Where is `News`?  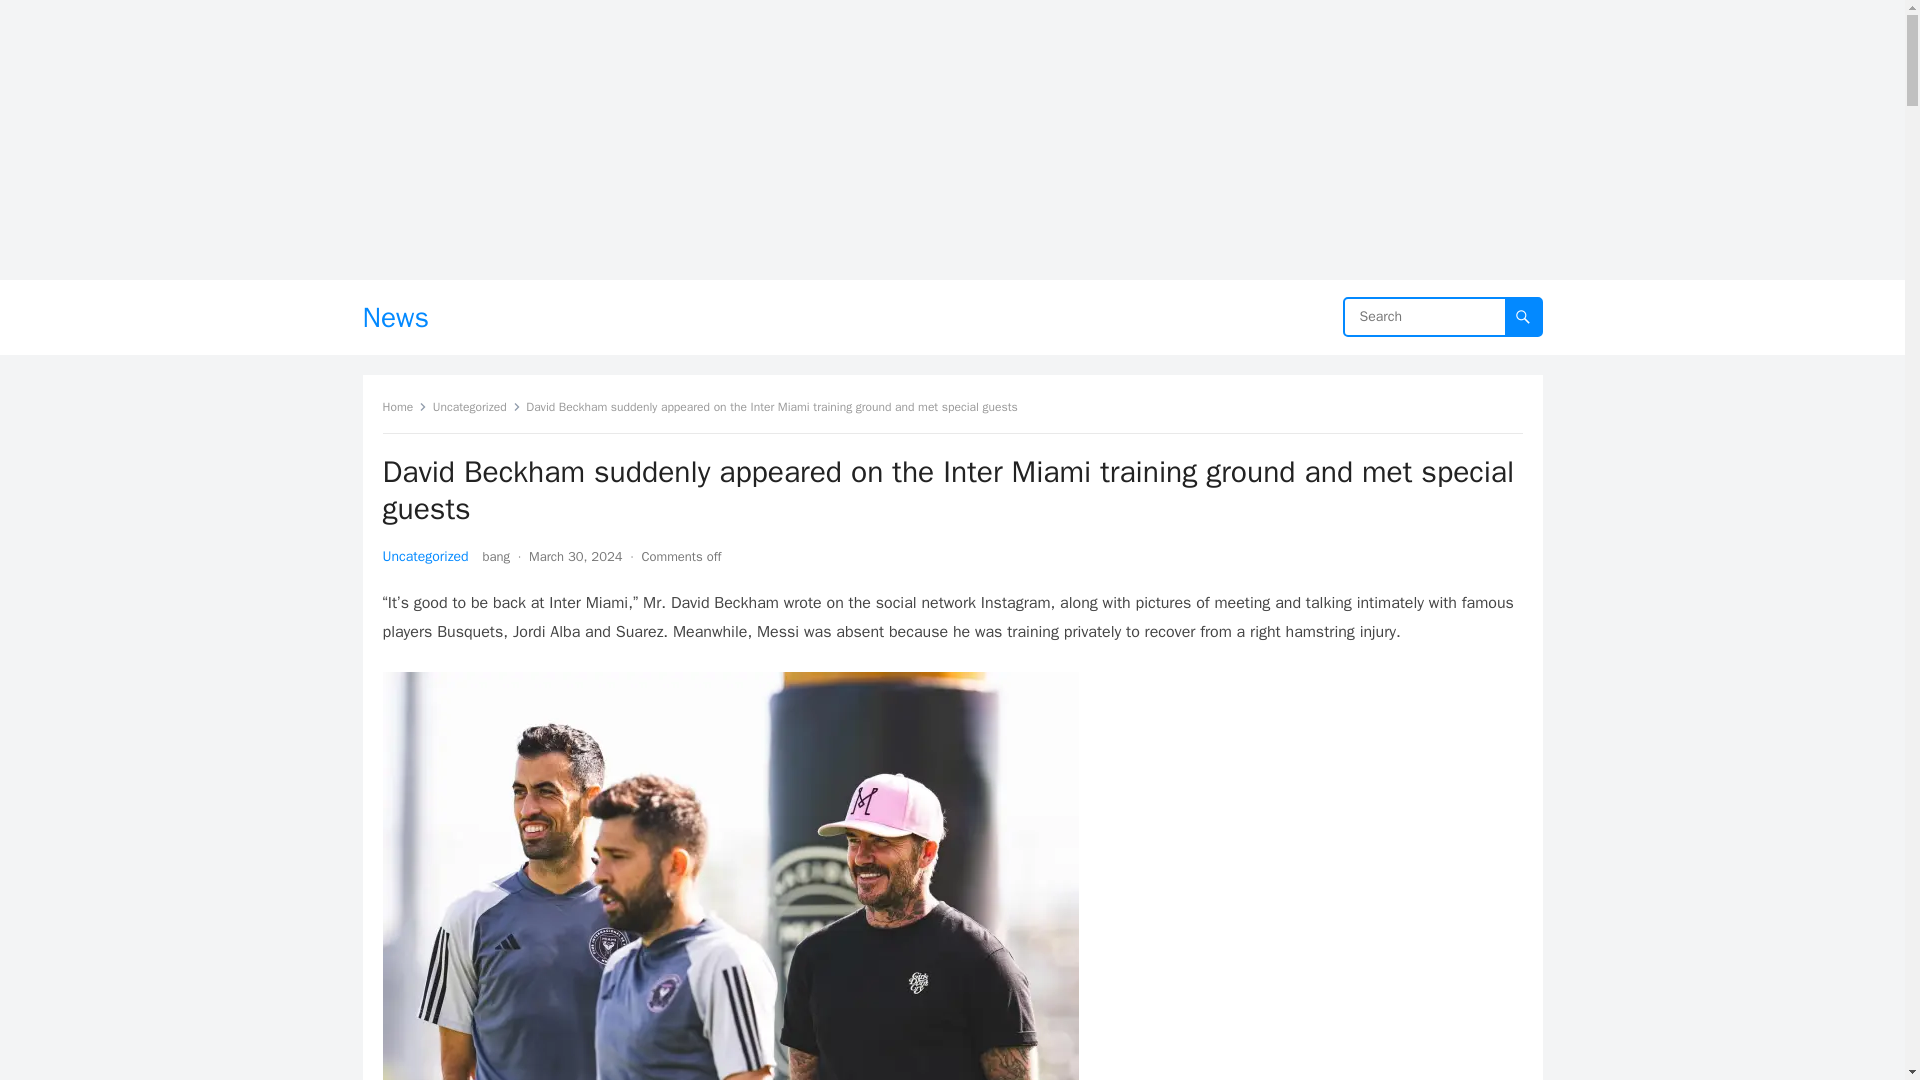 News is located at coordinates (395, 317).